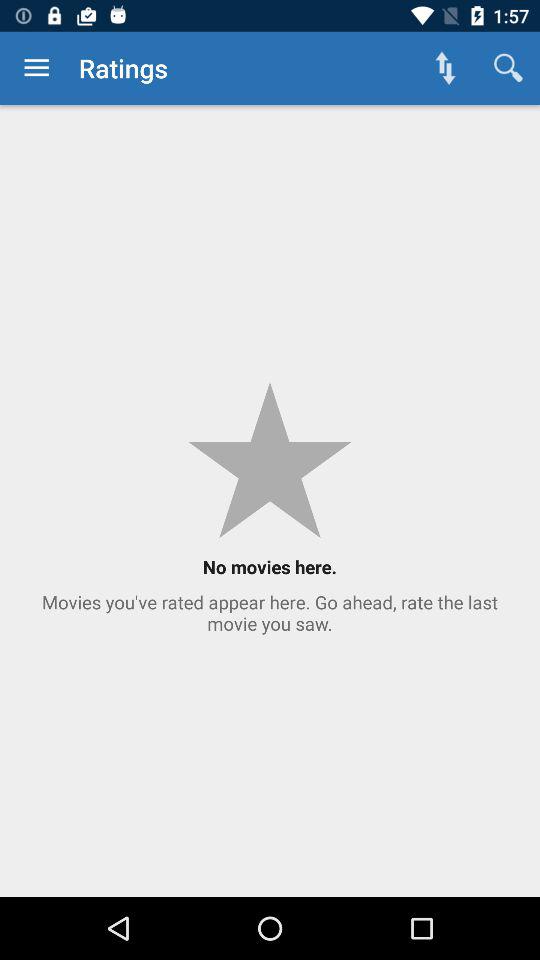 Image resolution: width=540 pixels, height=960 pixels. Describe the element at coordinates (444, 68) in the screenshot. I see `turn on the item above the movies you ve` at that location.